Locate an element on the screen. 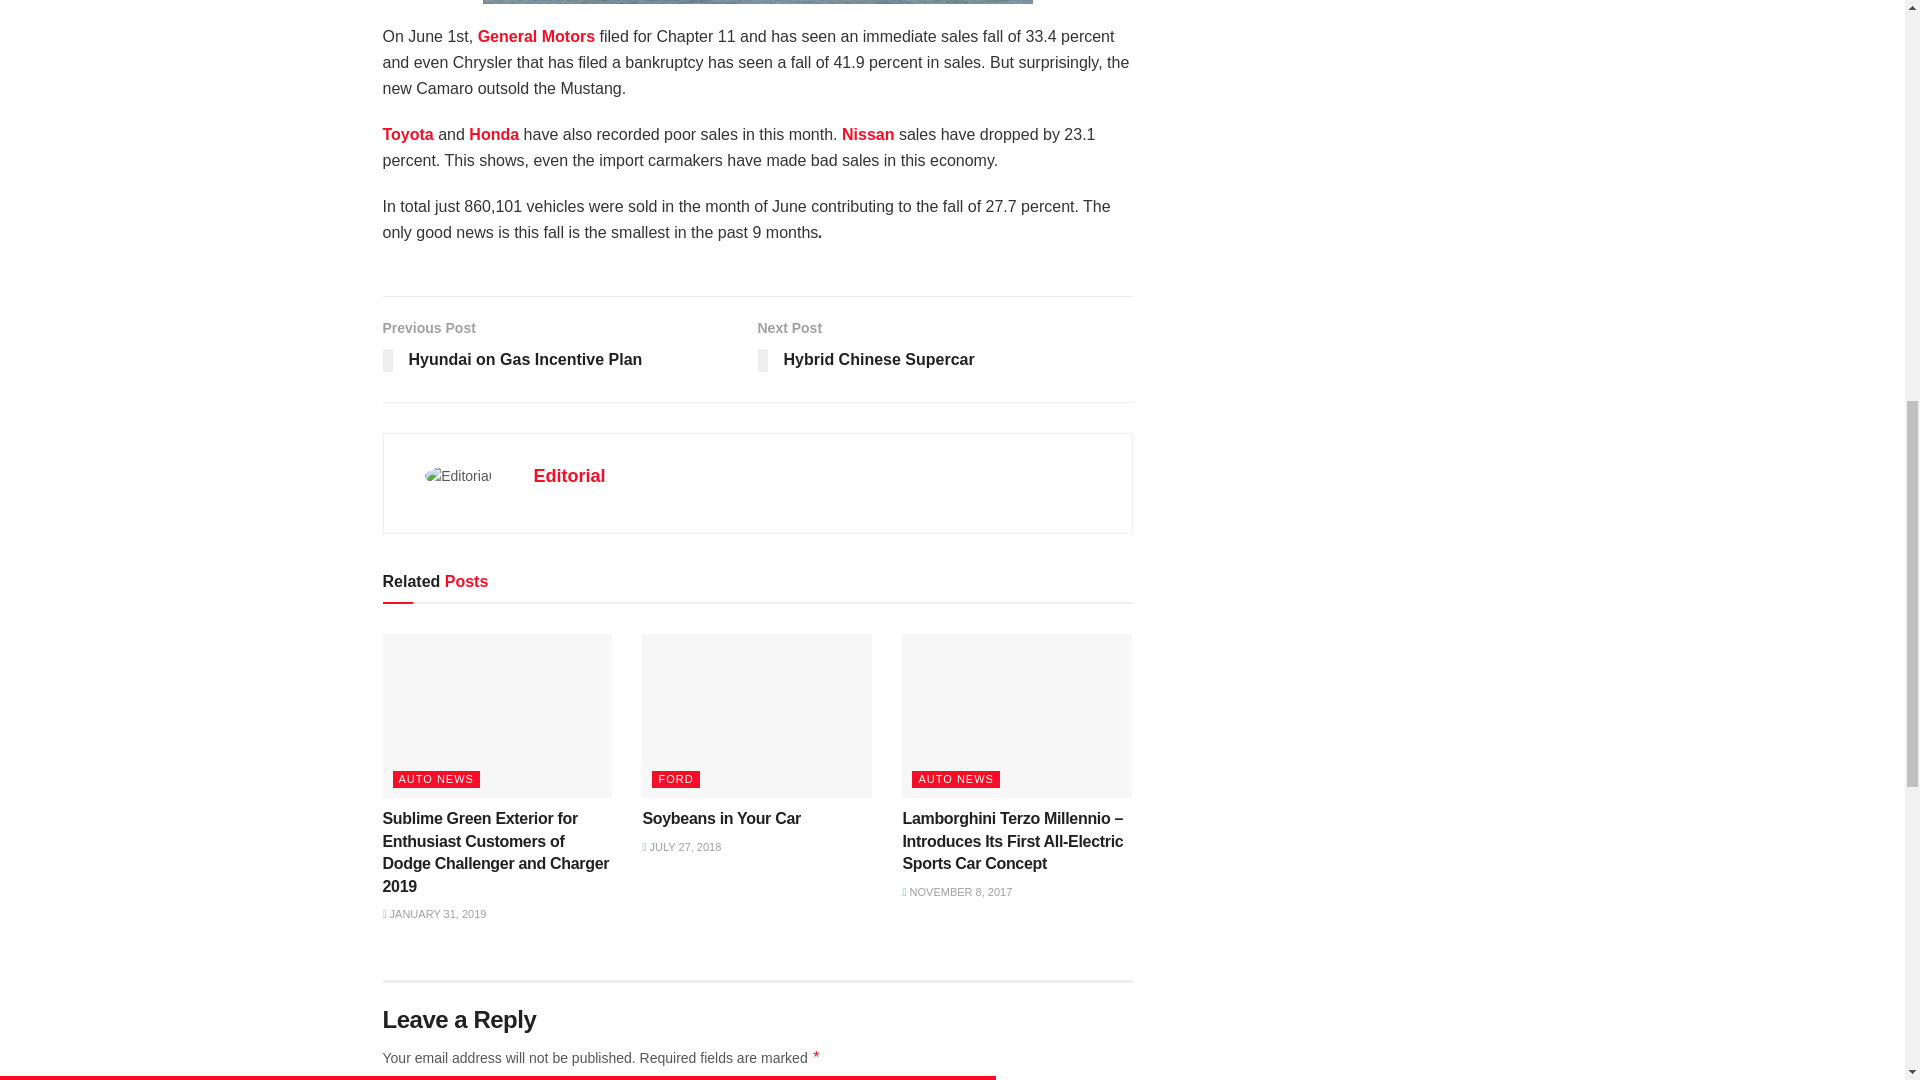  Toyota is located at coordinates (408, 134).